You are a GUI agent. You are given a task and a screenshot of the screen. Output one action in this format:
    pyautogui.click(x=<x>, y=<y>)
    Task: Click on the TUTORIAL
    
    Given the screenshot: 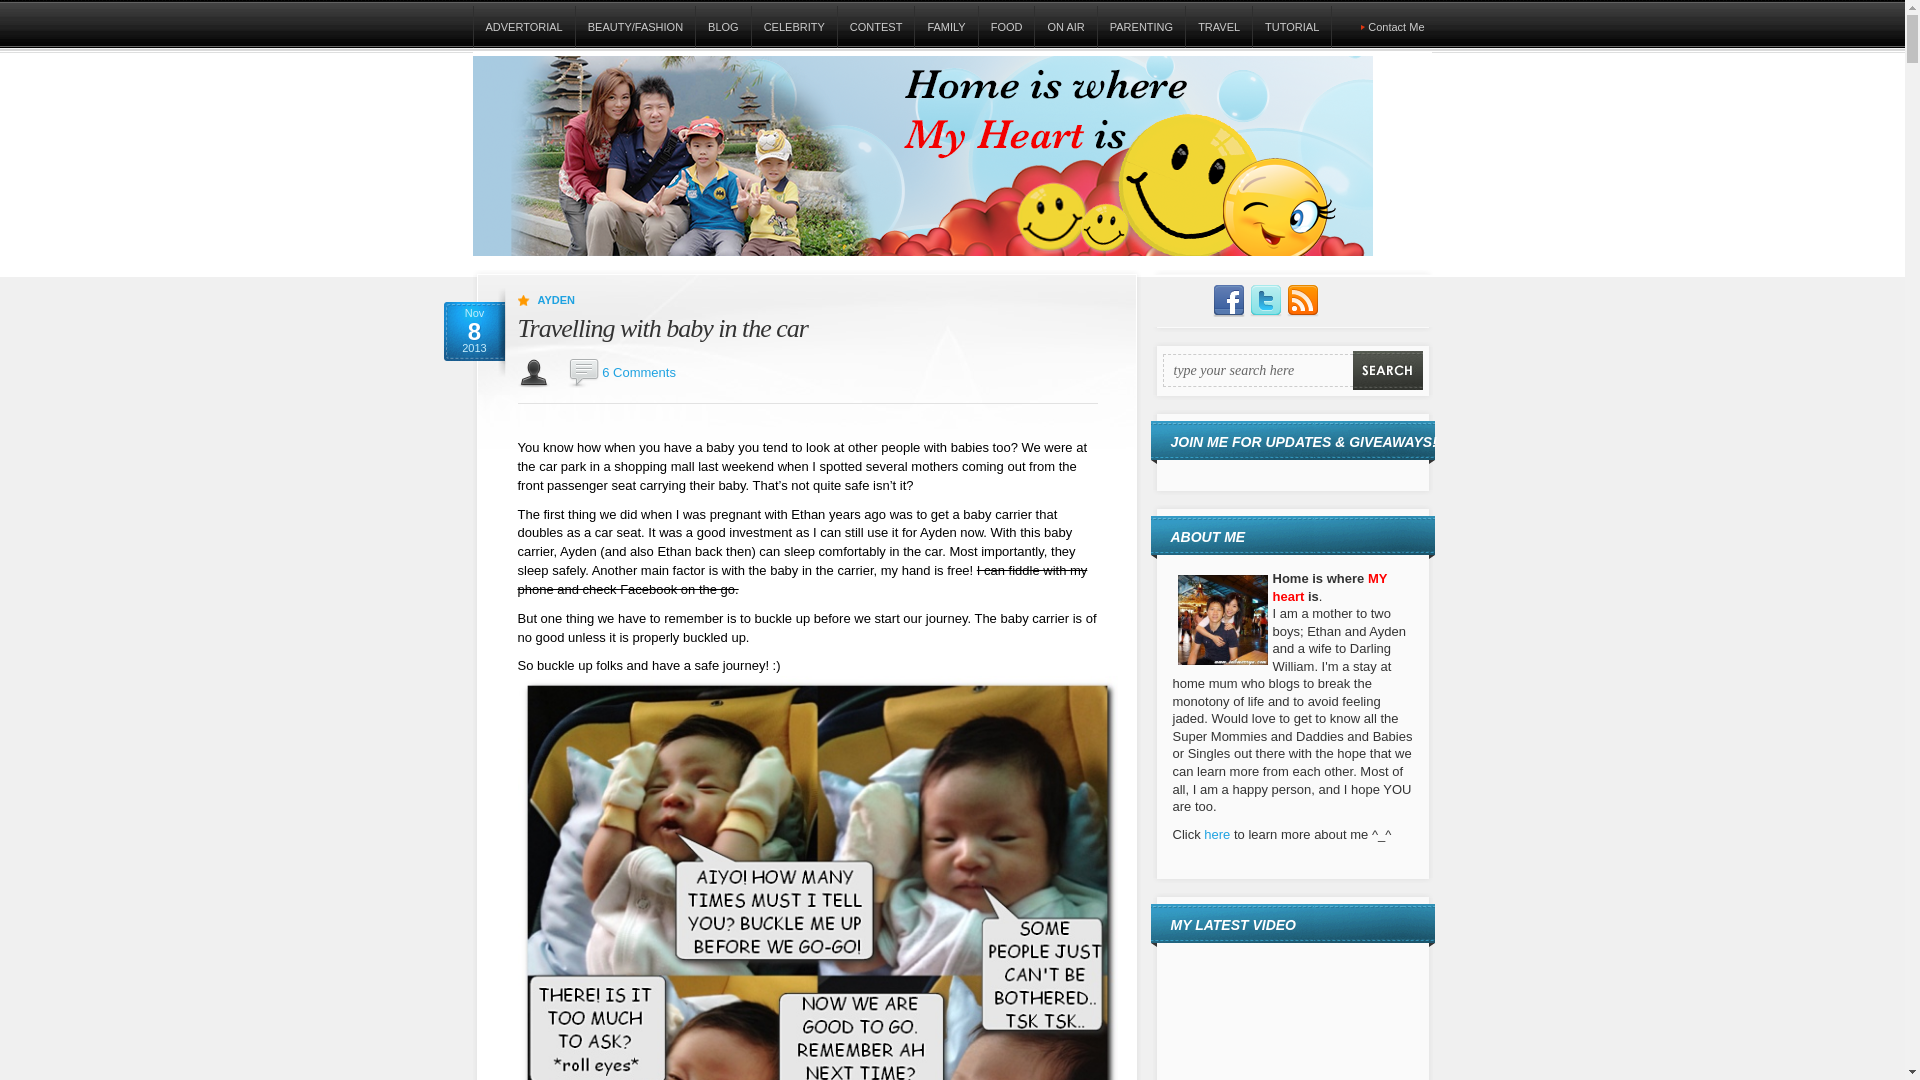 What is the action you would take?
    pyautogui.click(x=1290, y=26)
    